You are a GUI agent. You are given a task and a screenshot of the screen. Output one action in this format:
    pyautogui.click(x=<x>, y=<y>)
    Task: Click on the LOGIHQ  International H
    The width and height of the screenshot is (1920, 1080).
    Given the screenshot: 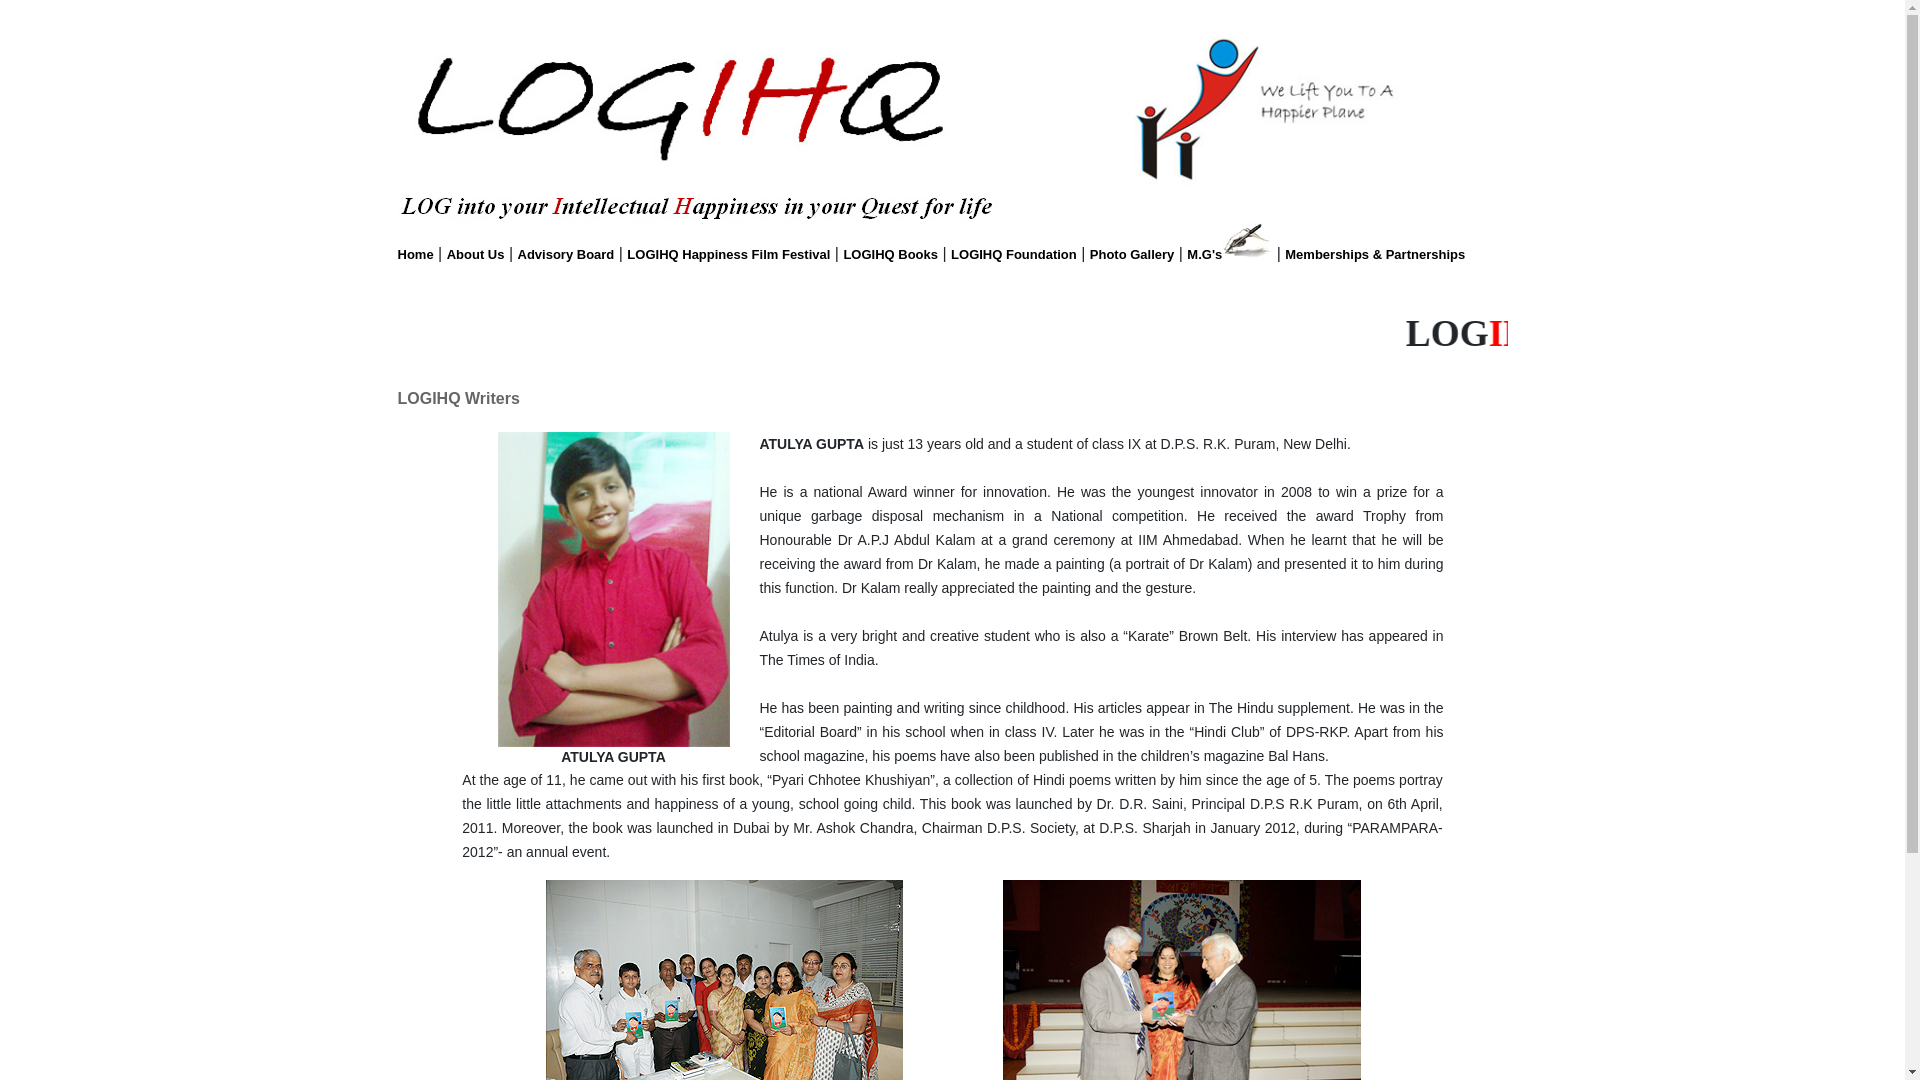 What is the action you would take?
    pyautogui.click(x=952, y=332)
    